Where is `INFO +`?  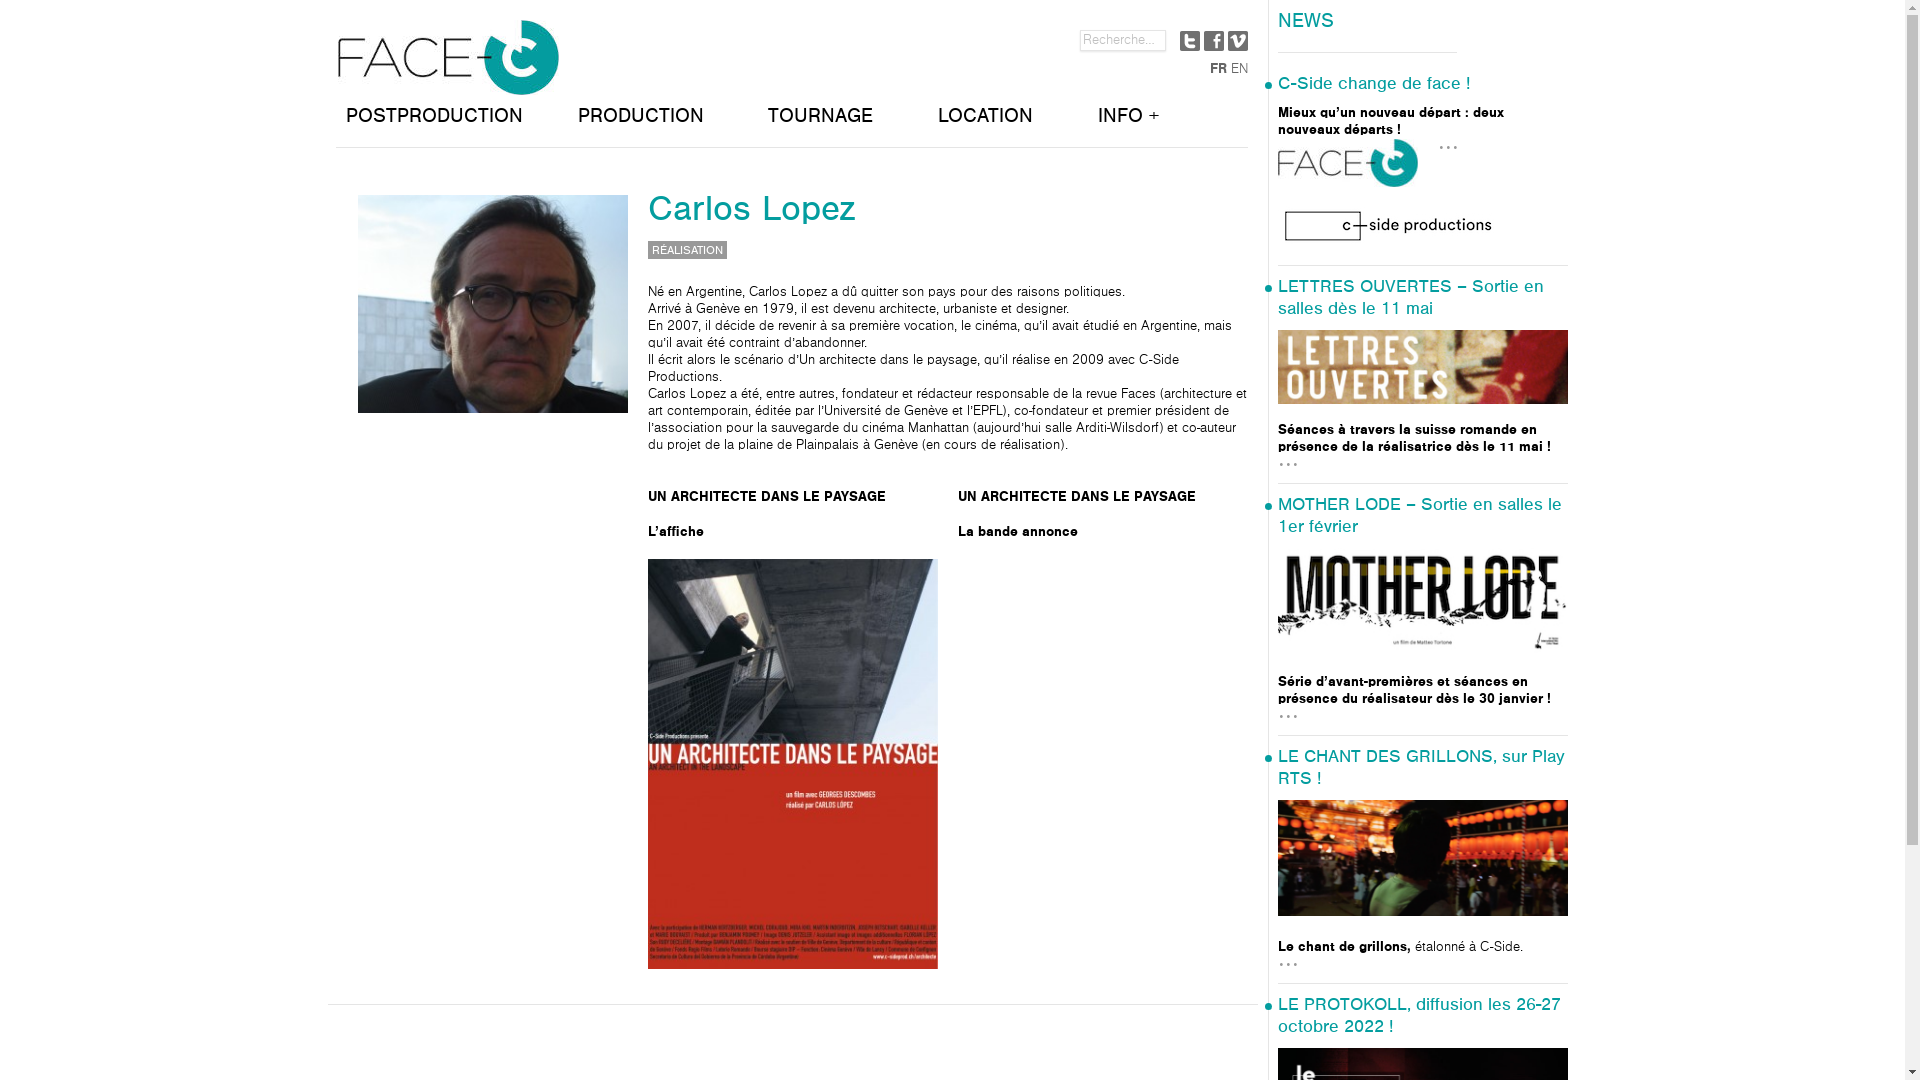
INFO + is located at coordinates (1168, 121).